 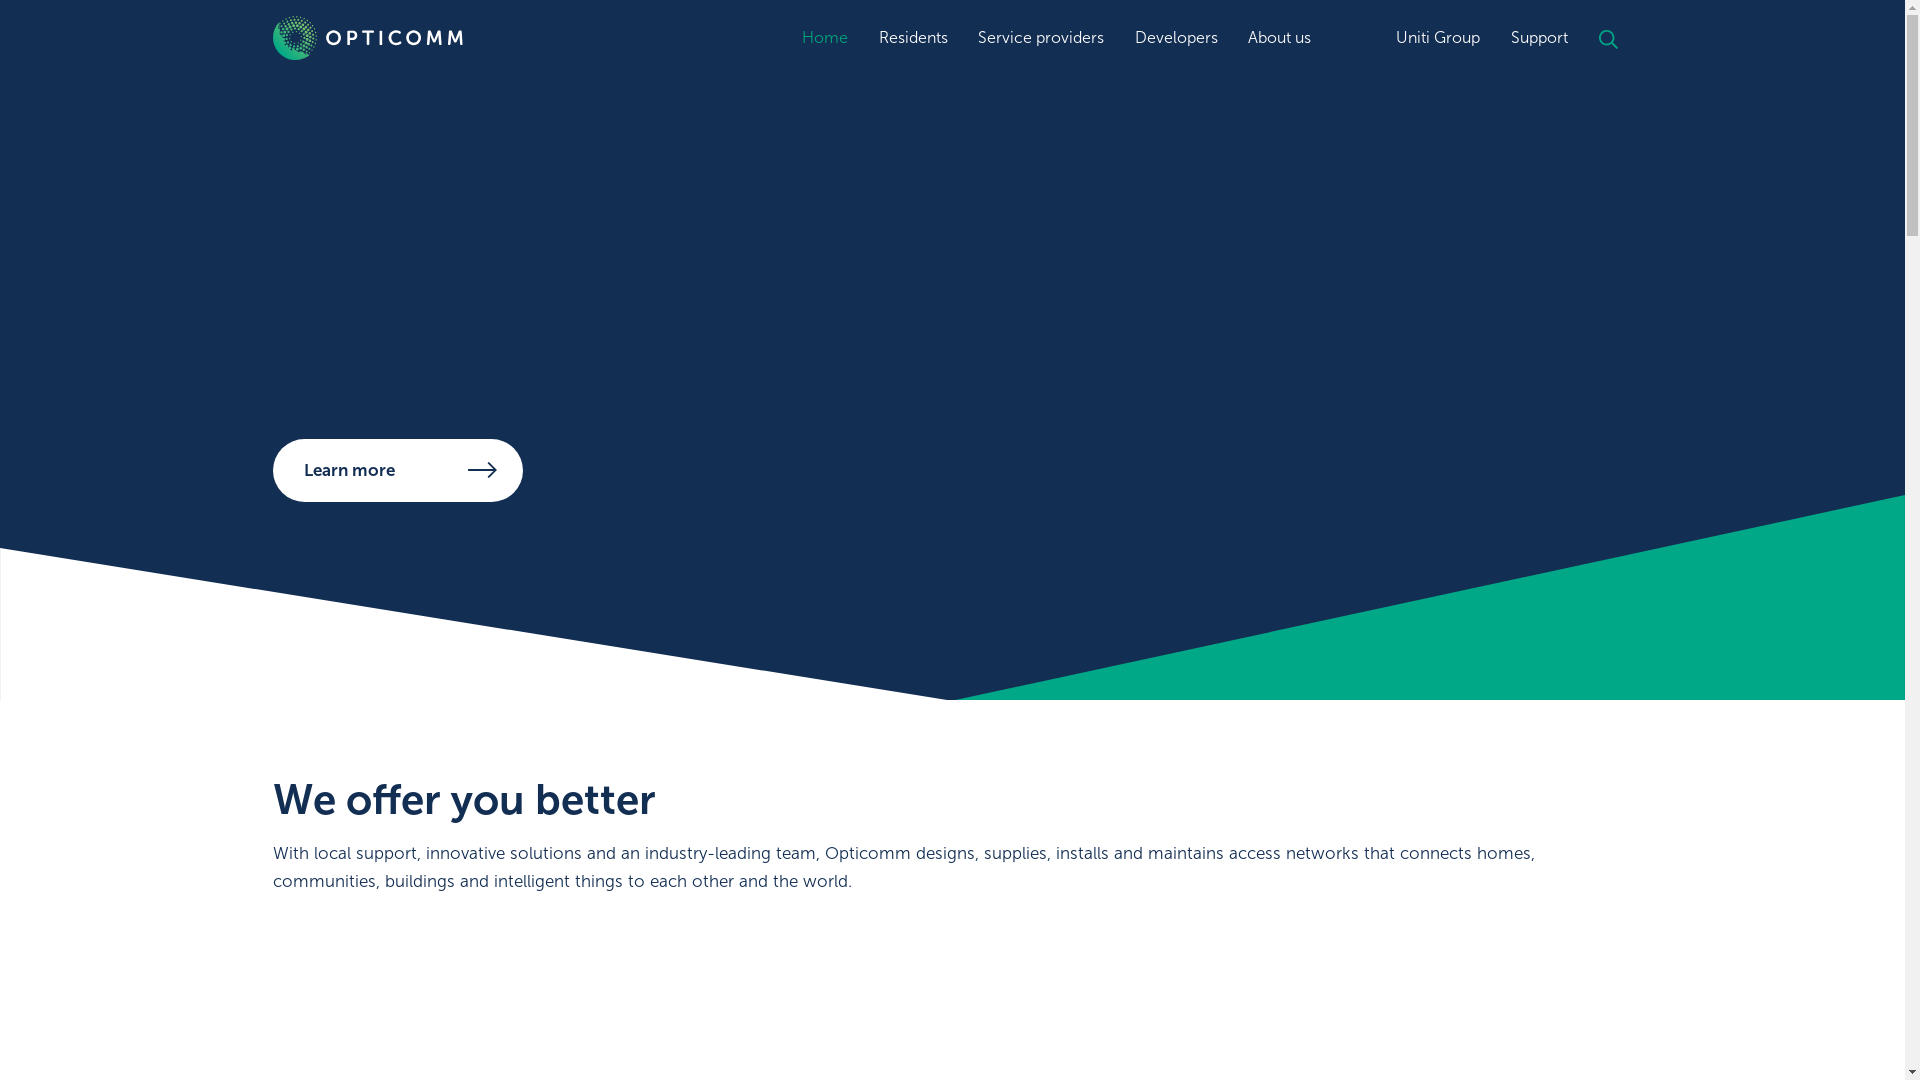 What do you see at coordinates (1540, 38) in the screenshot?
I see `Support` at bounding box center [1540, 38].